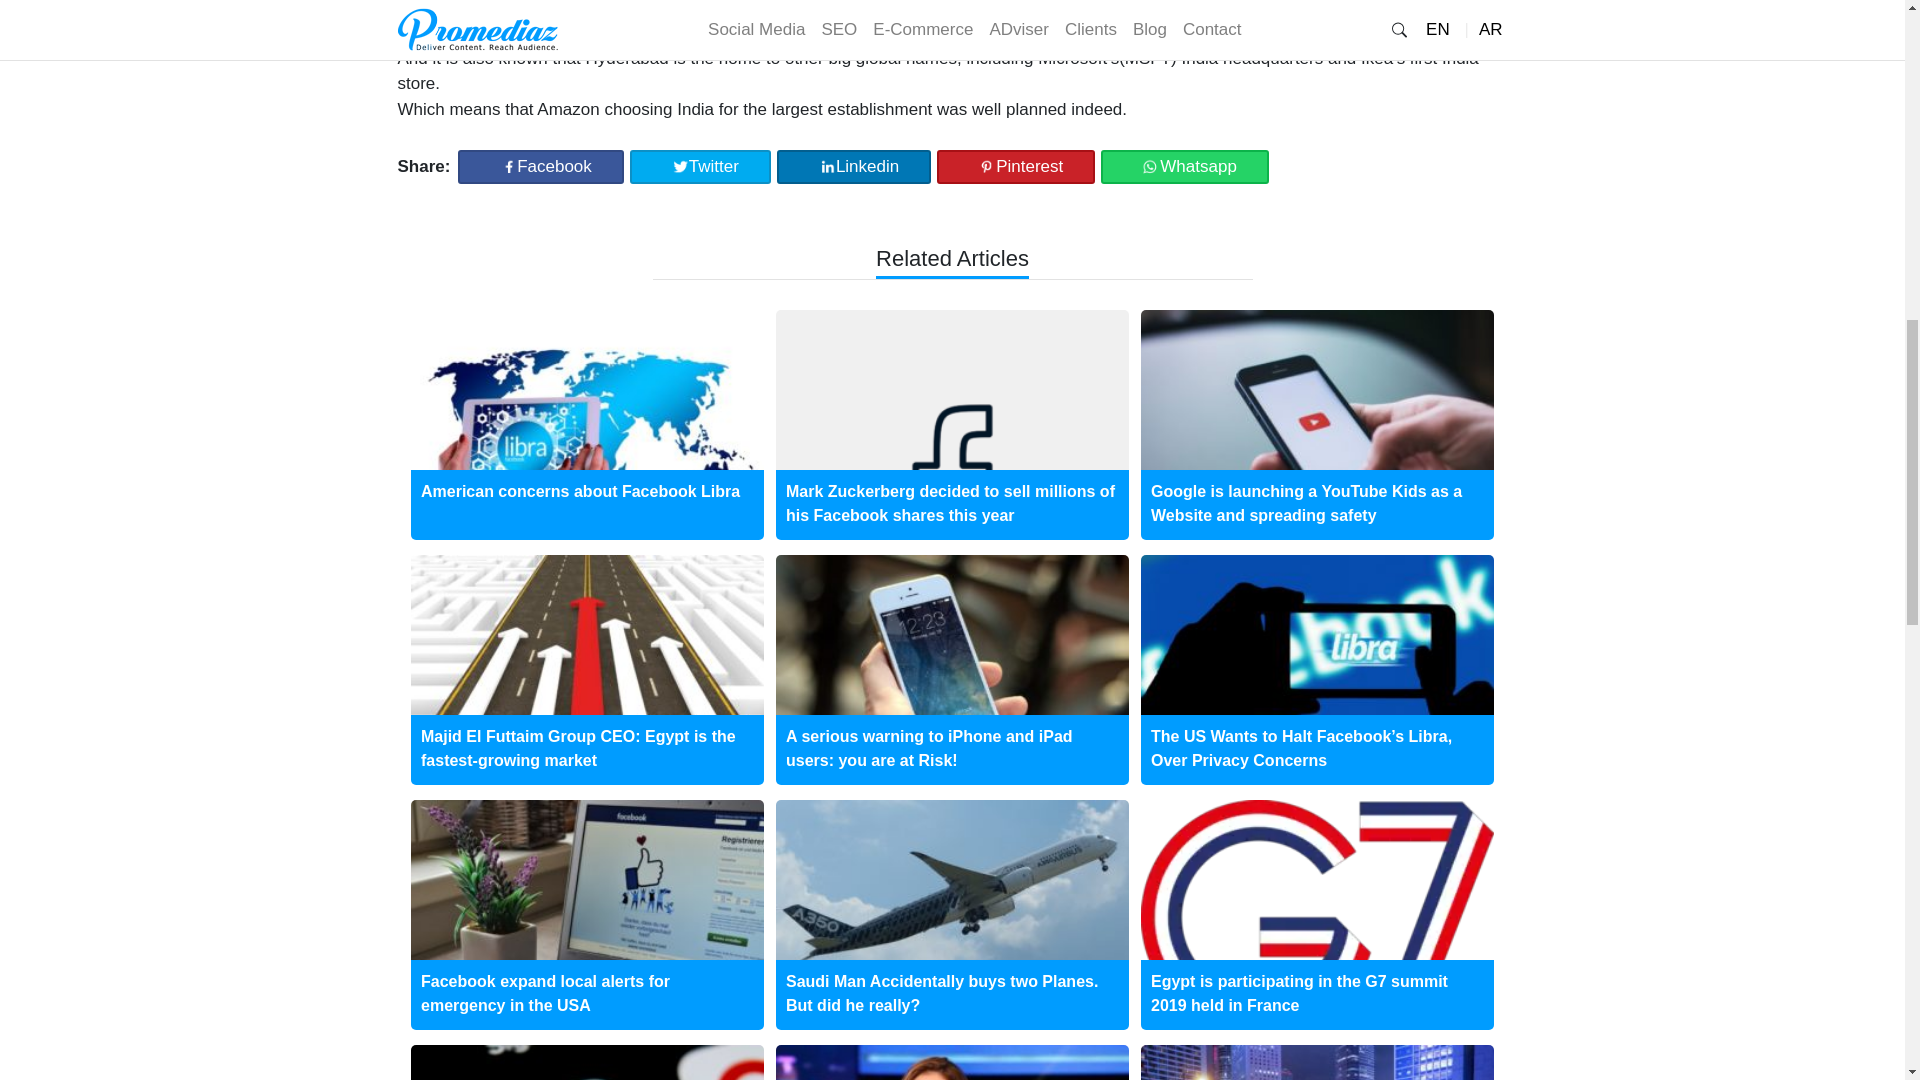 This screenshot has height=1080, width=1920. What do you see at coordinates (942, 992) in the screenshot?
I see `Saudi Man Accidentally buys two Planes. But did he really?` at bounding box center [942, 992].